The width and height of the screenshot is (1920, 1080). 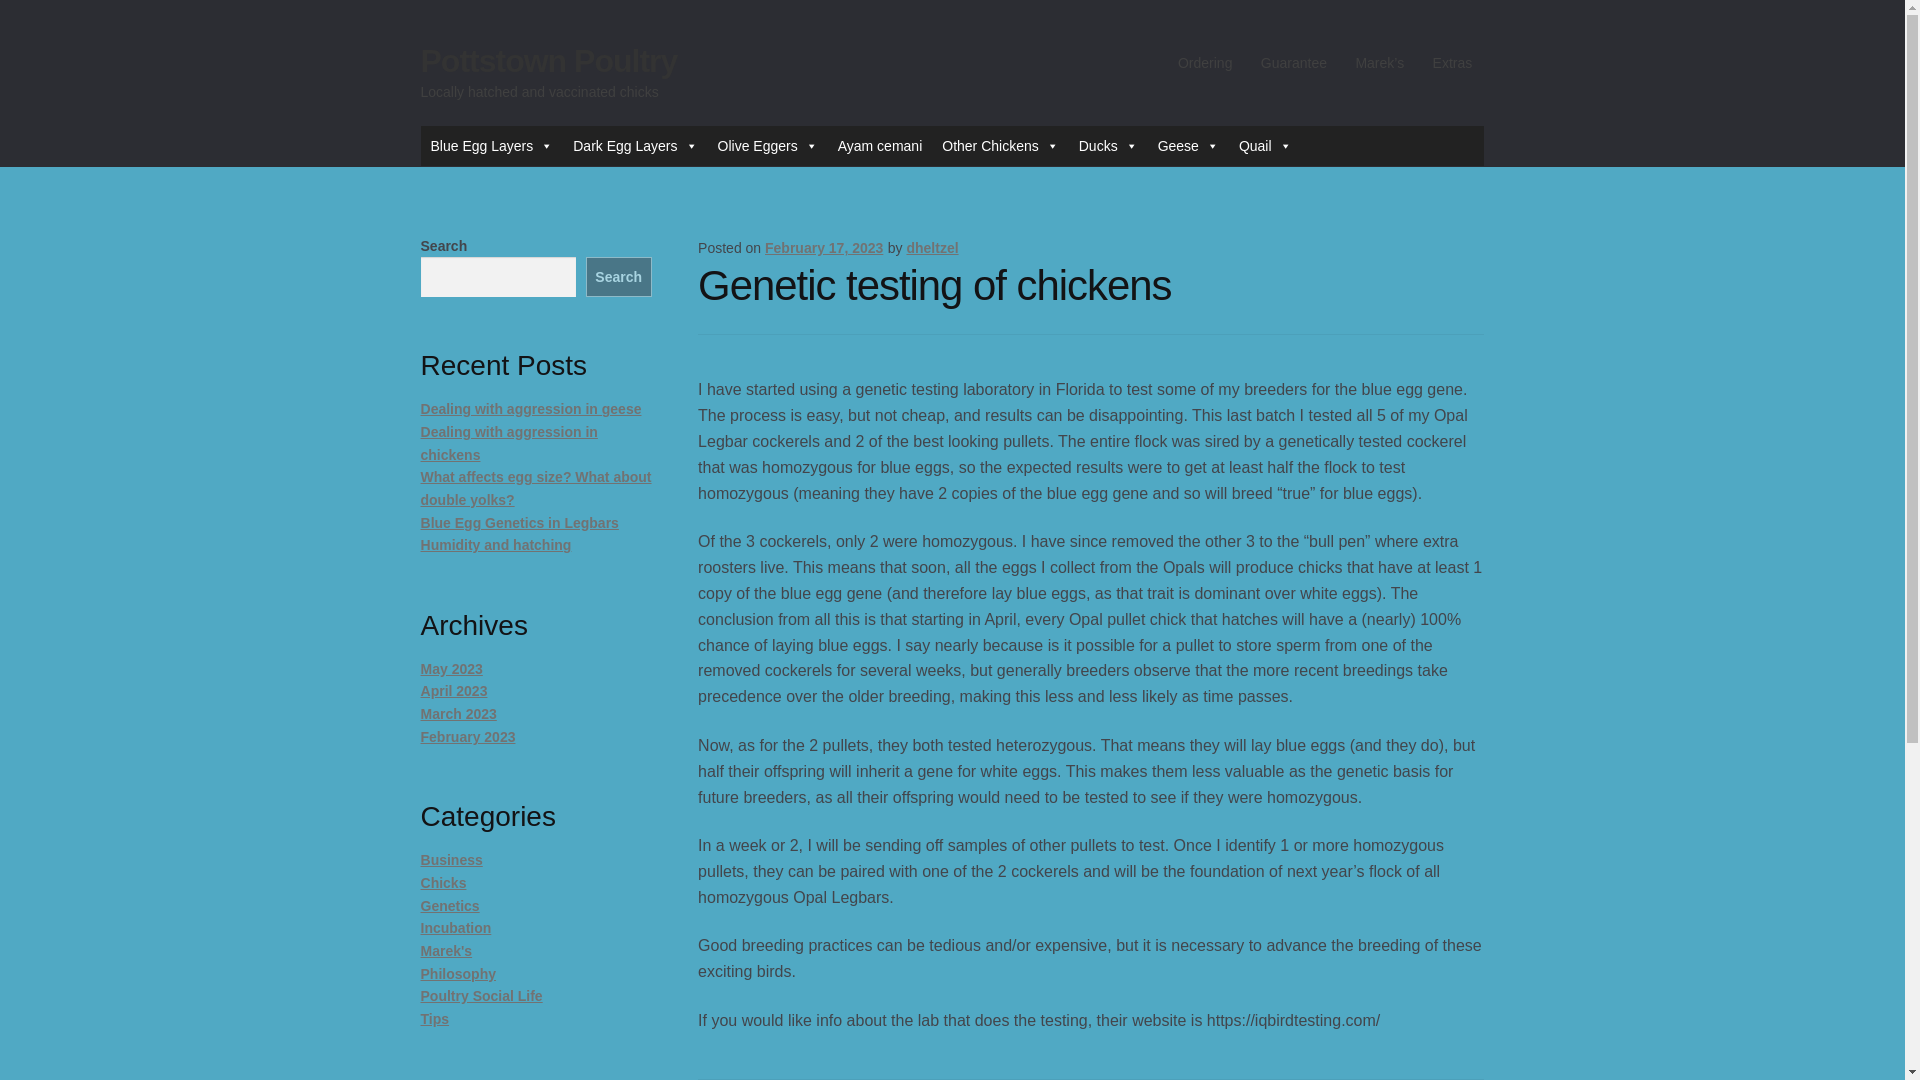 What do you see at coordinates (634, 146) in the screenshot?
I see `Dark Egg Layers` at bounding box center [634, 146].